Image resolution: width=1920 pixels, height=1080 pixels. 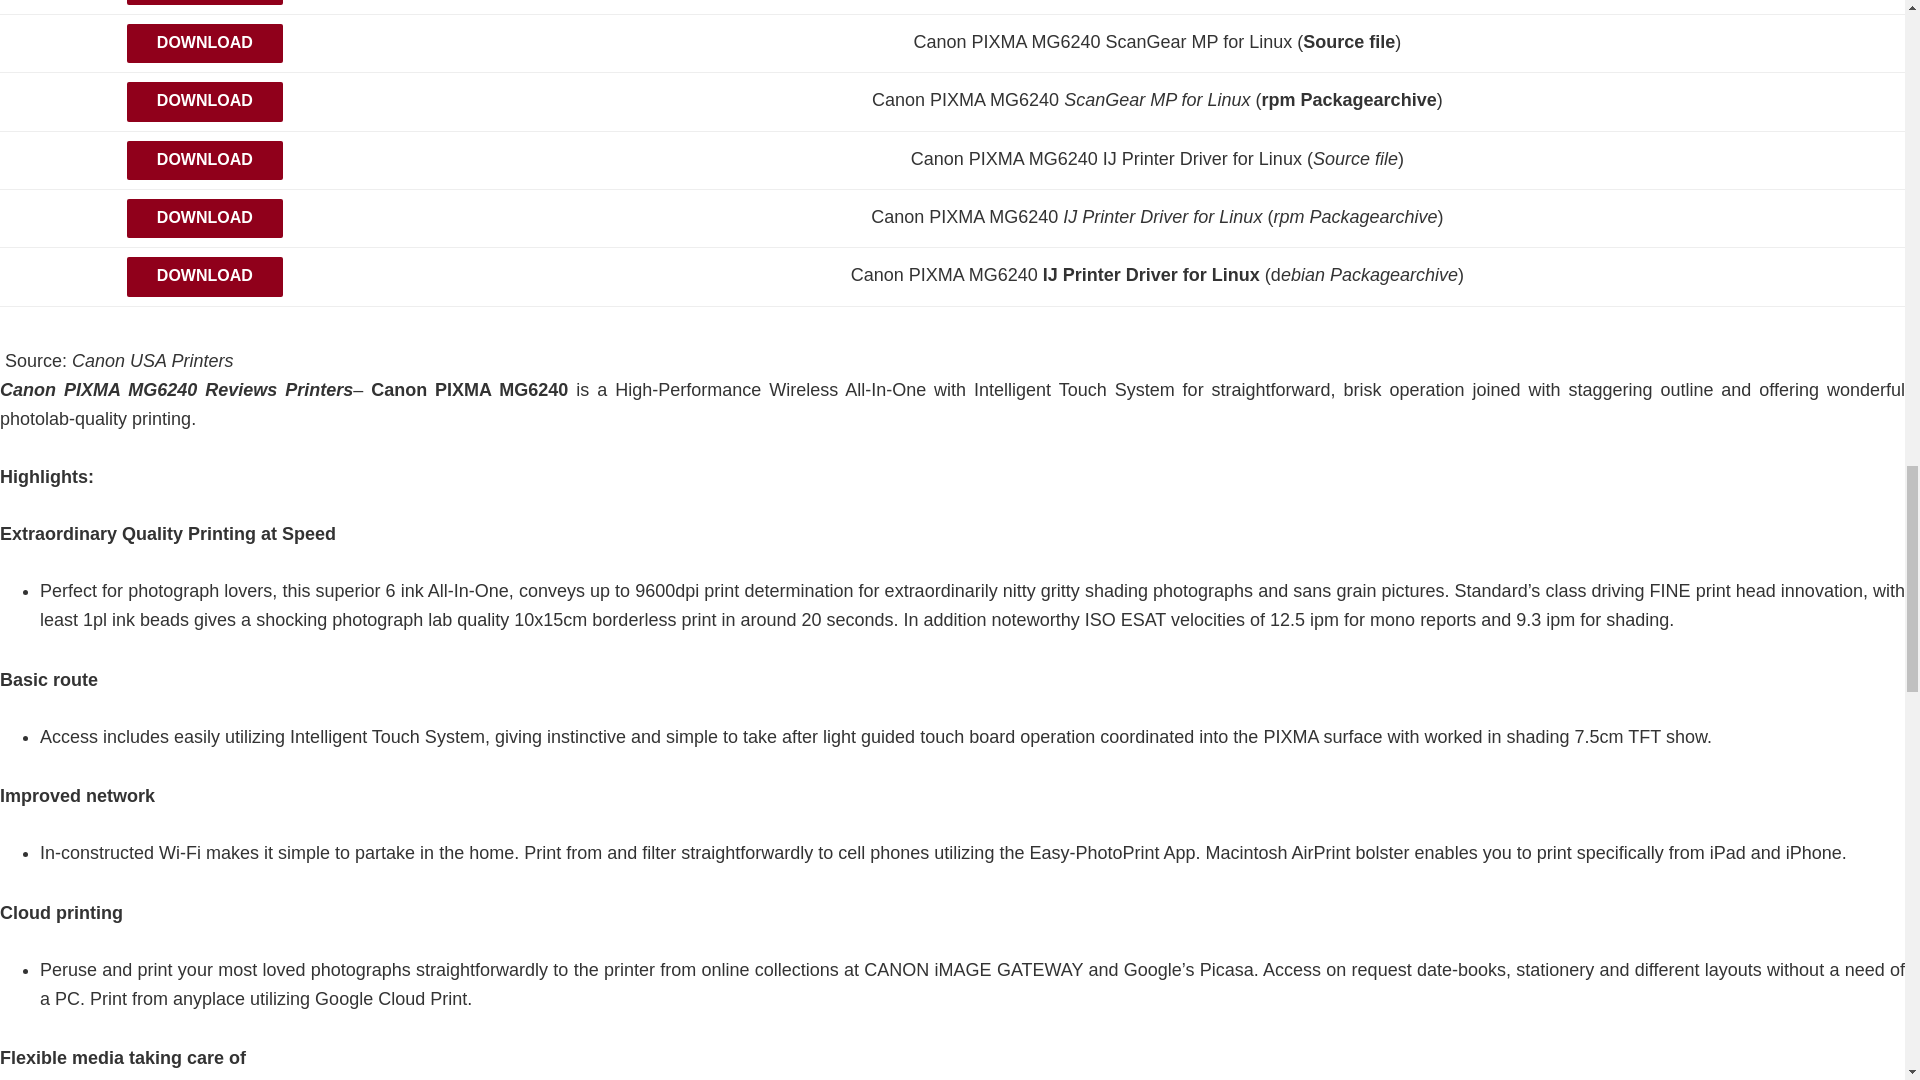 I want to click on DOWNLOAD, so click(x=204, y=101).